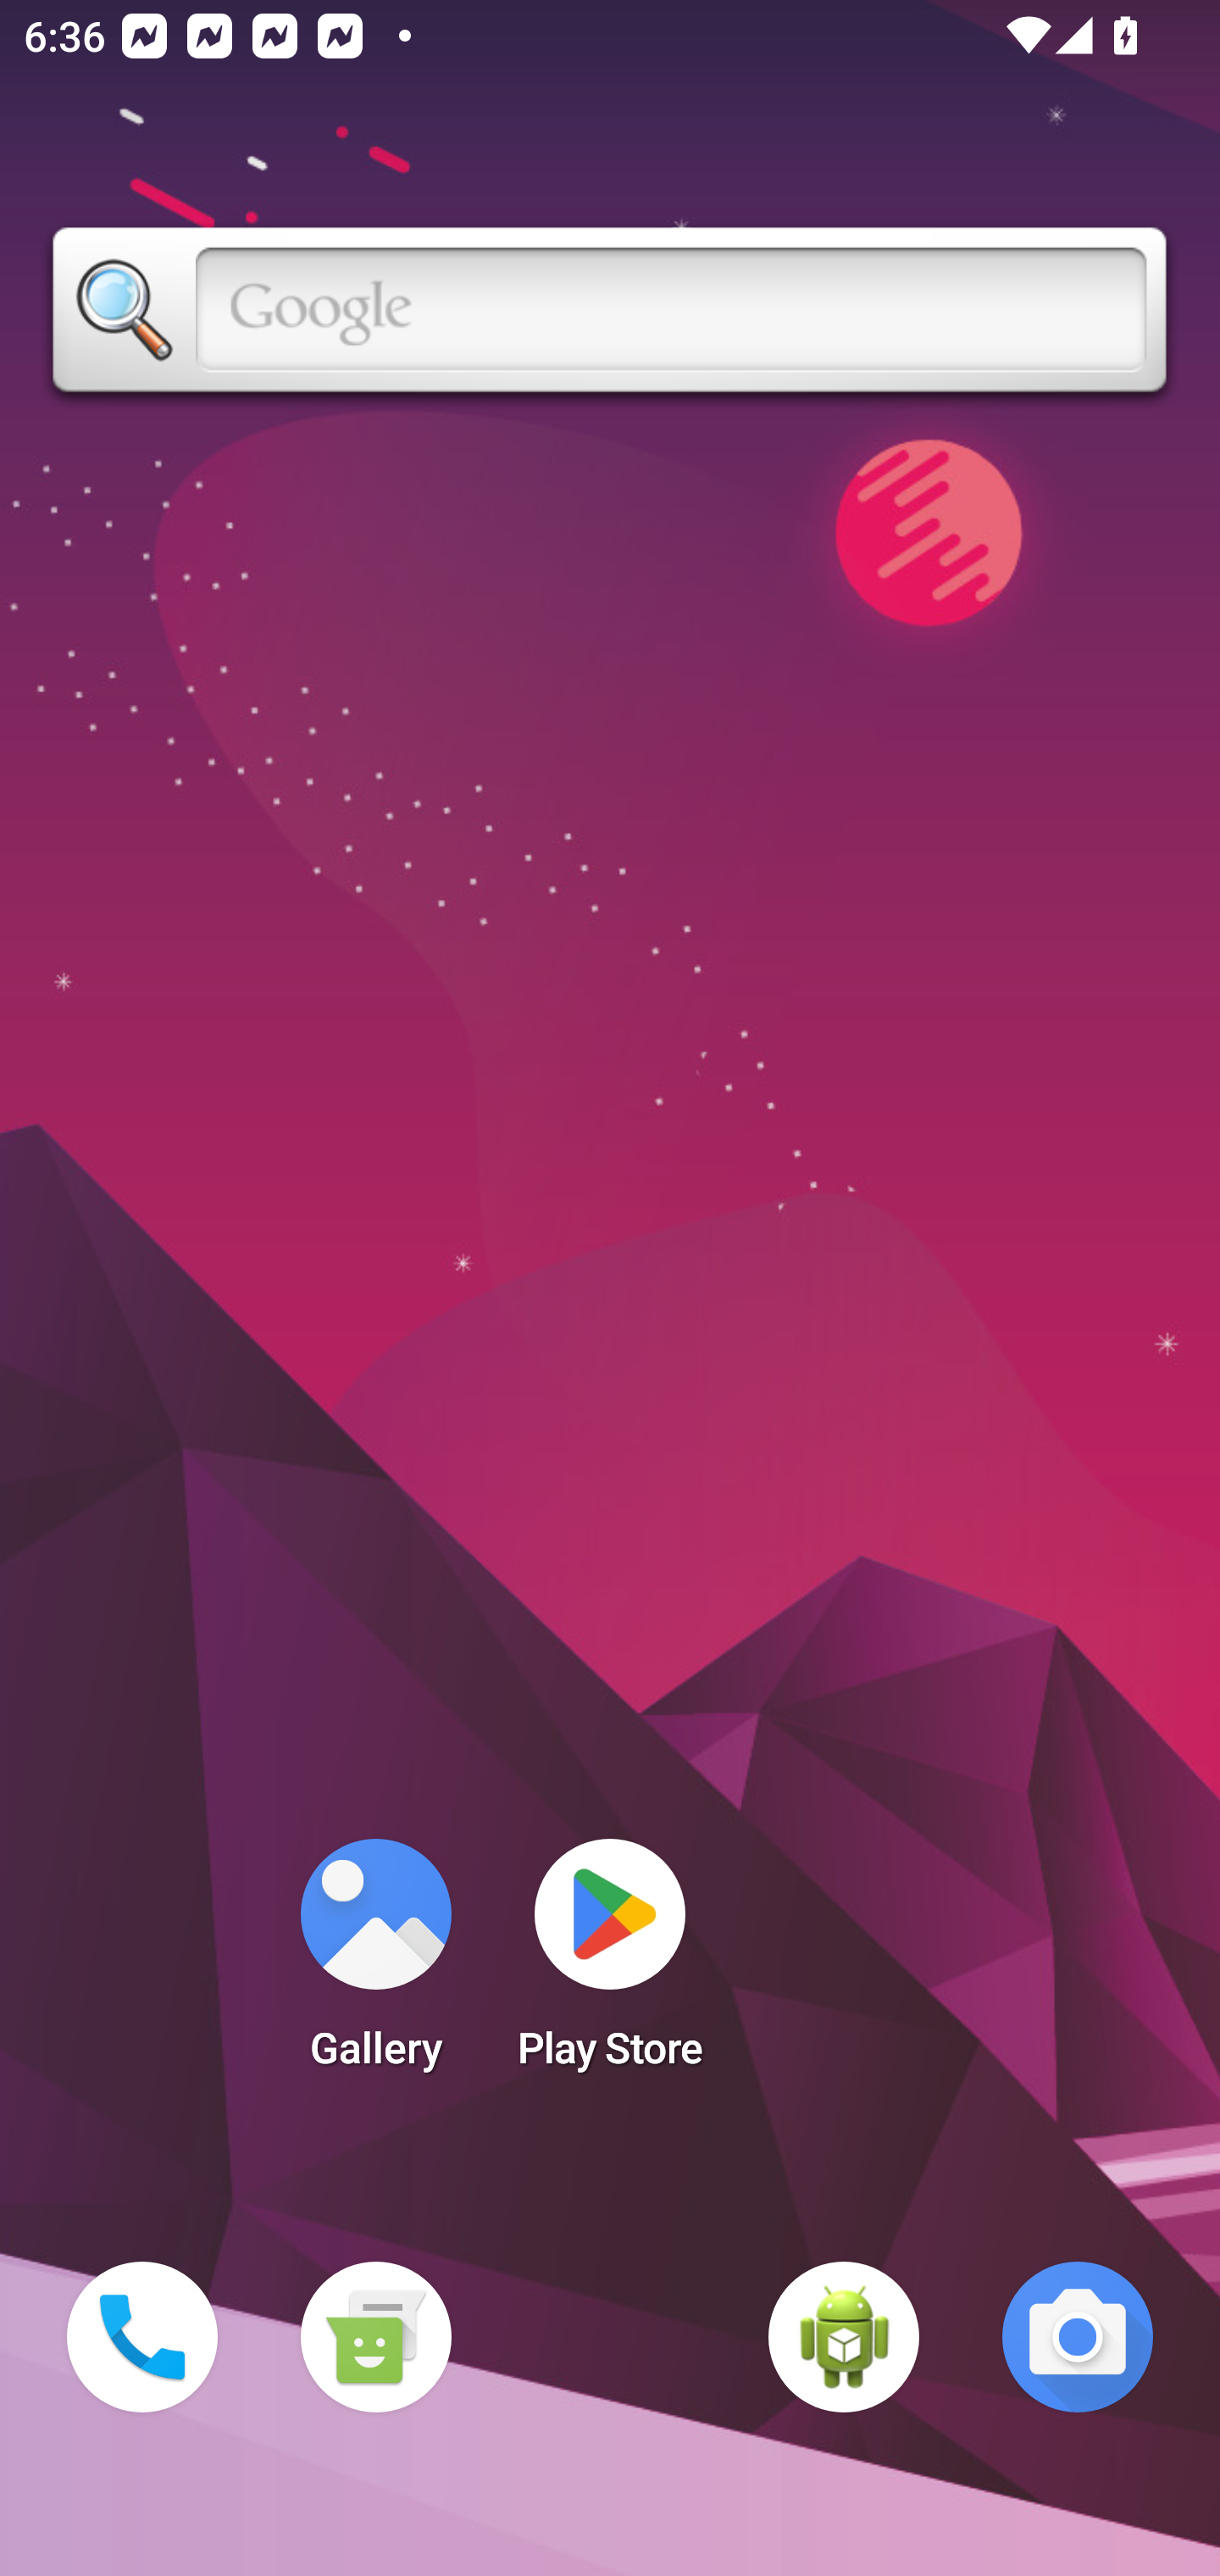  I want to click on WebView Browser Tester, so click(844, 2337).